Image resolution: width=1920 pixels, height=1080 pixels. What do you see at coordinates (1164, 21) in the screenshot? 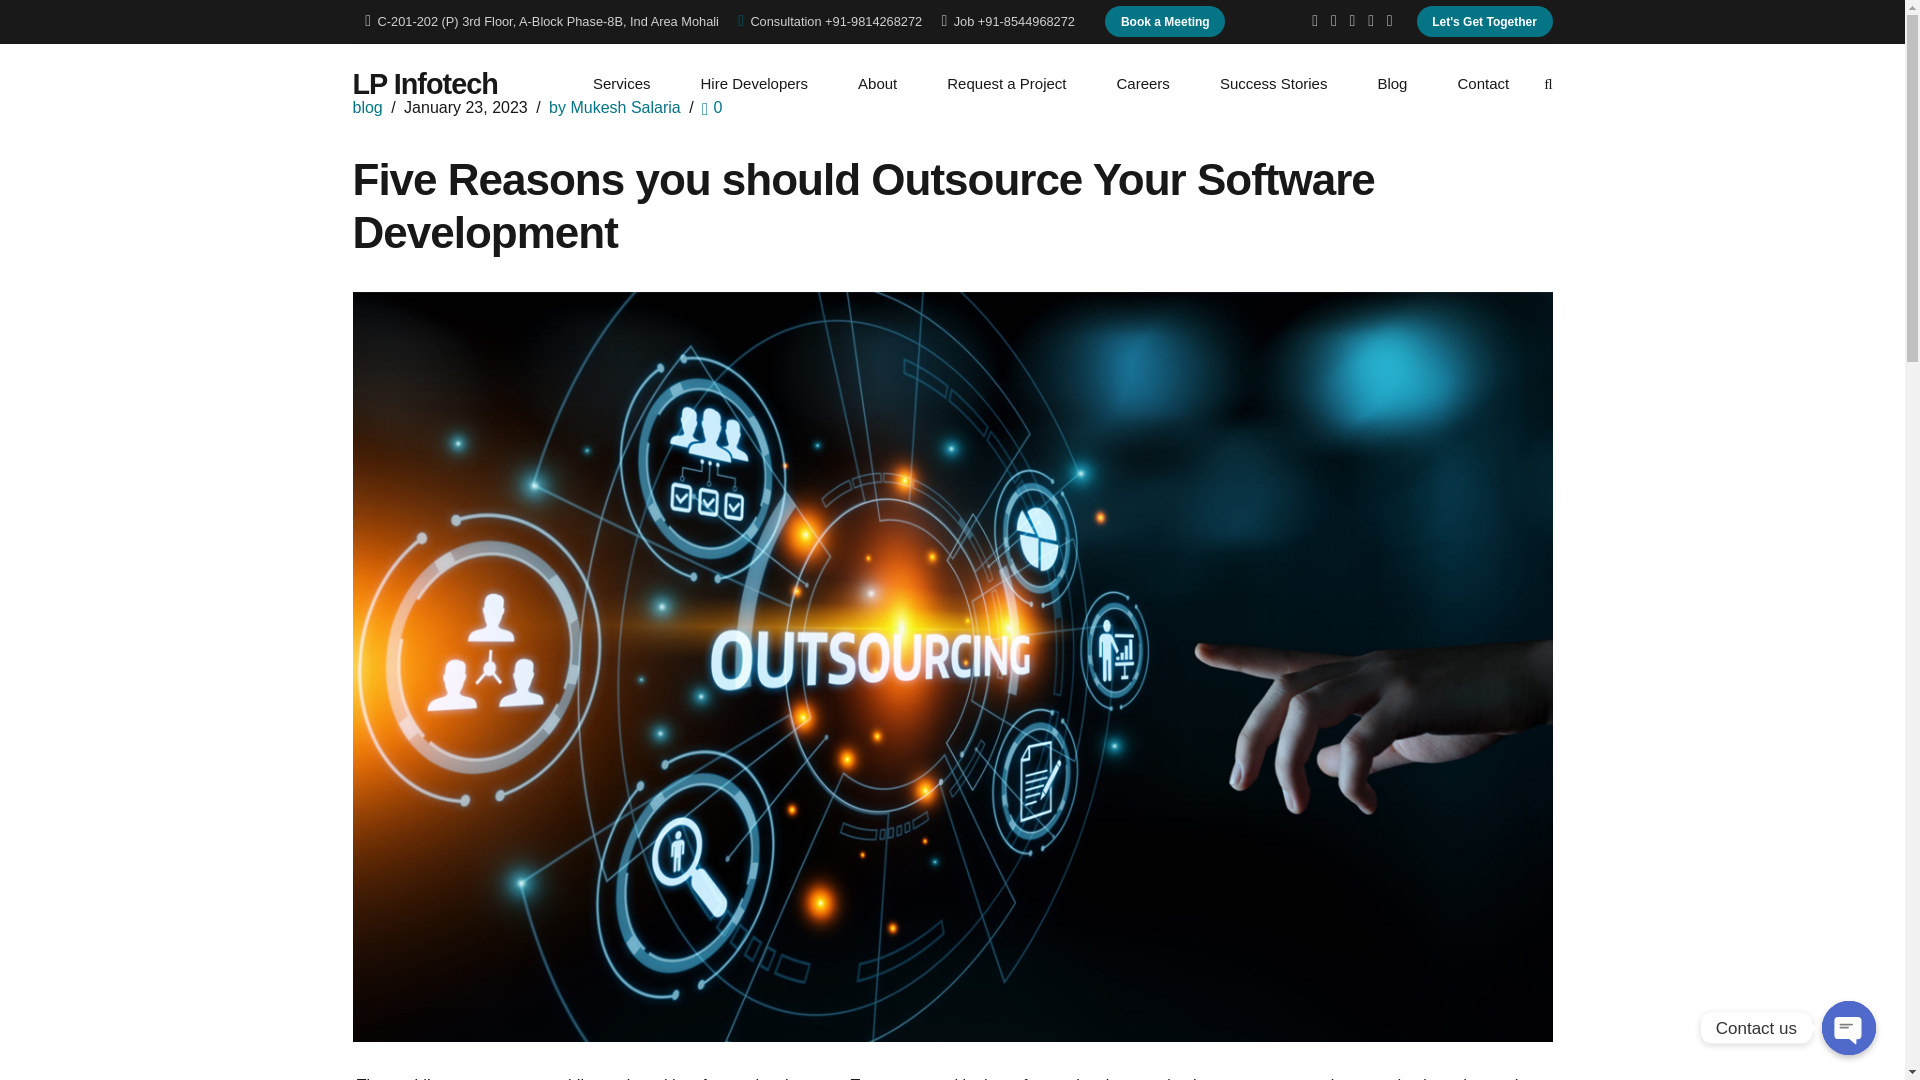
I see `Book a Meeting` at bounding box center [1164, 21].